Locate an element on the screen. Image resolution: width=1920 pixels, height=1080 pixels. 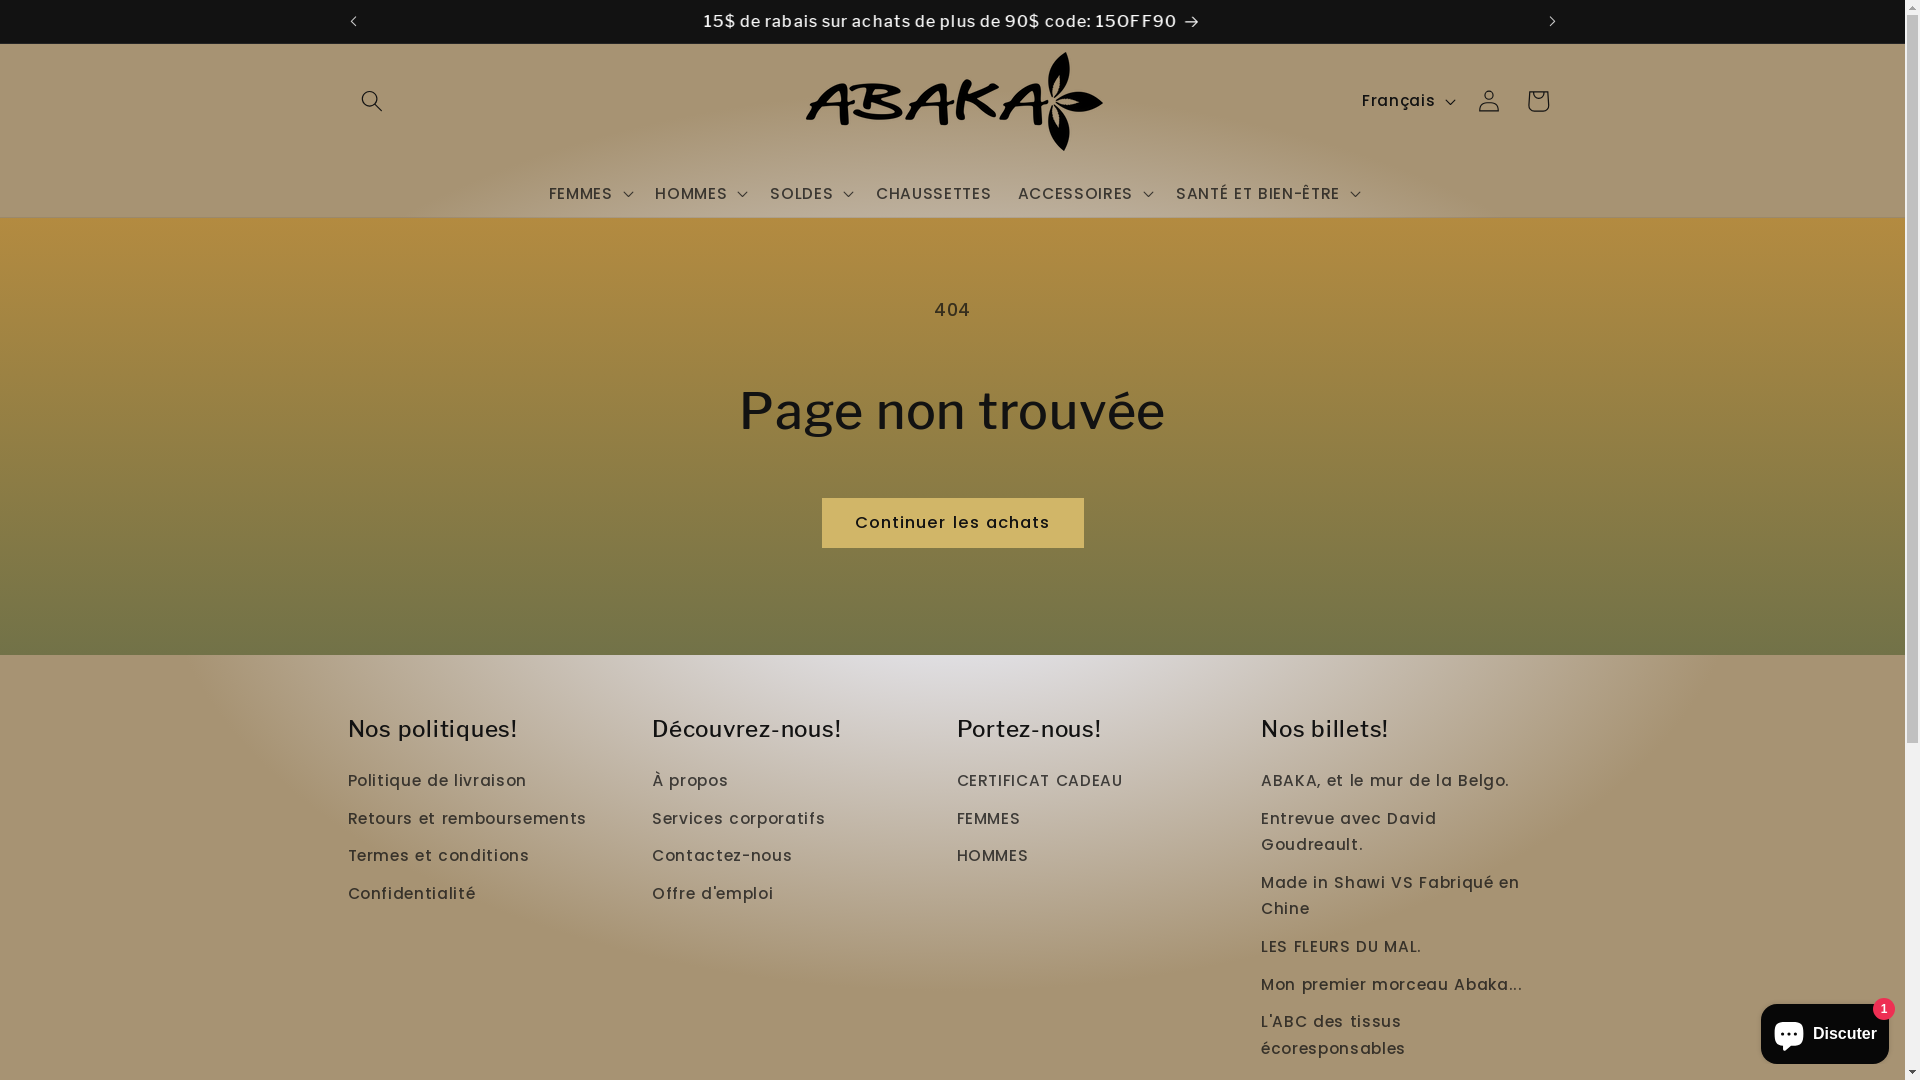
ABAKA, et le mur de la Belgo. is located at coordinates (1386, 784).